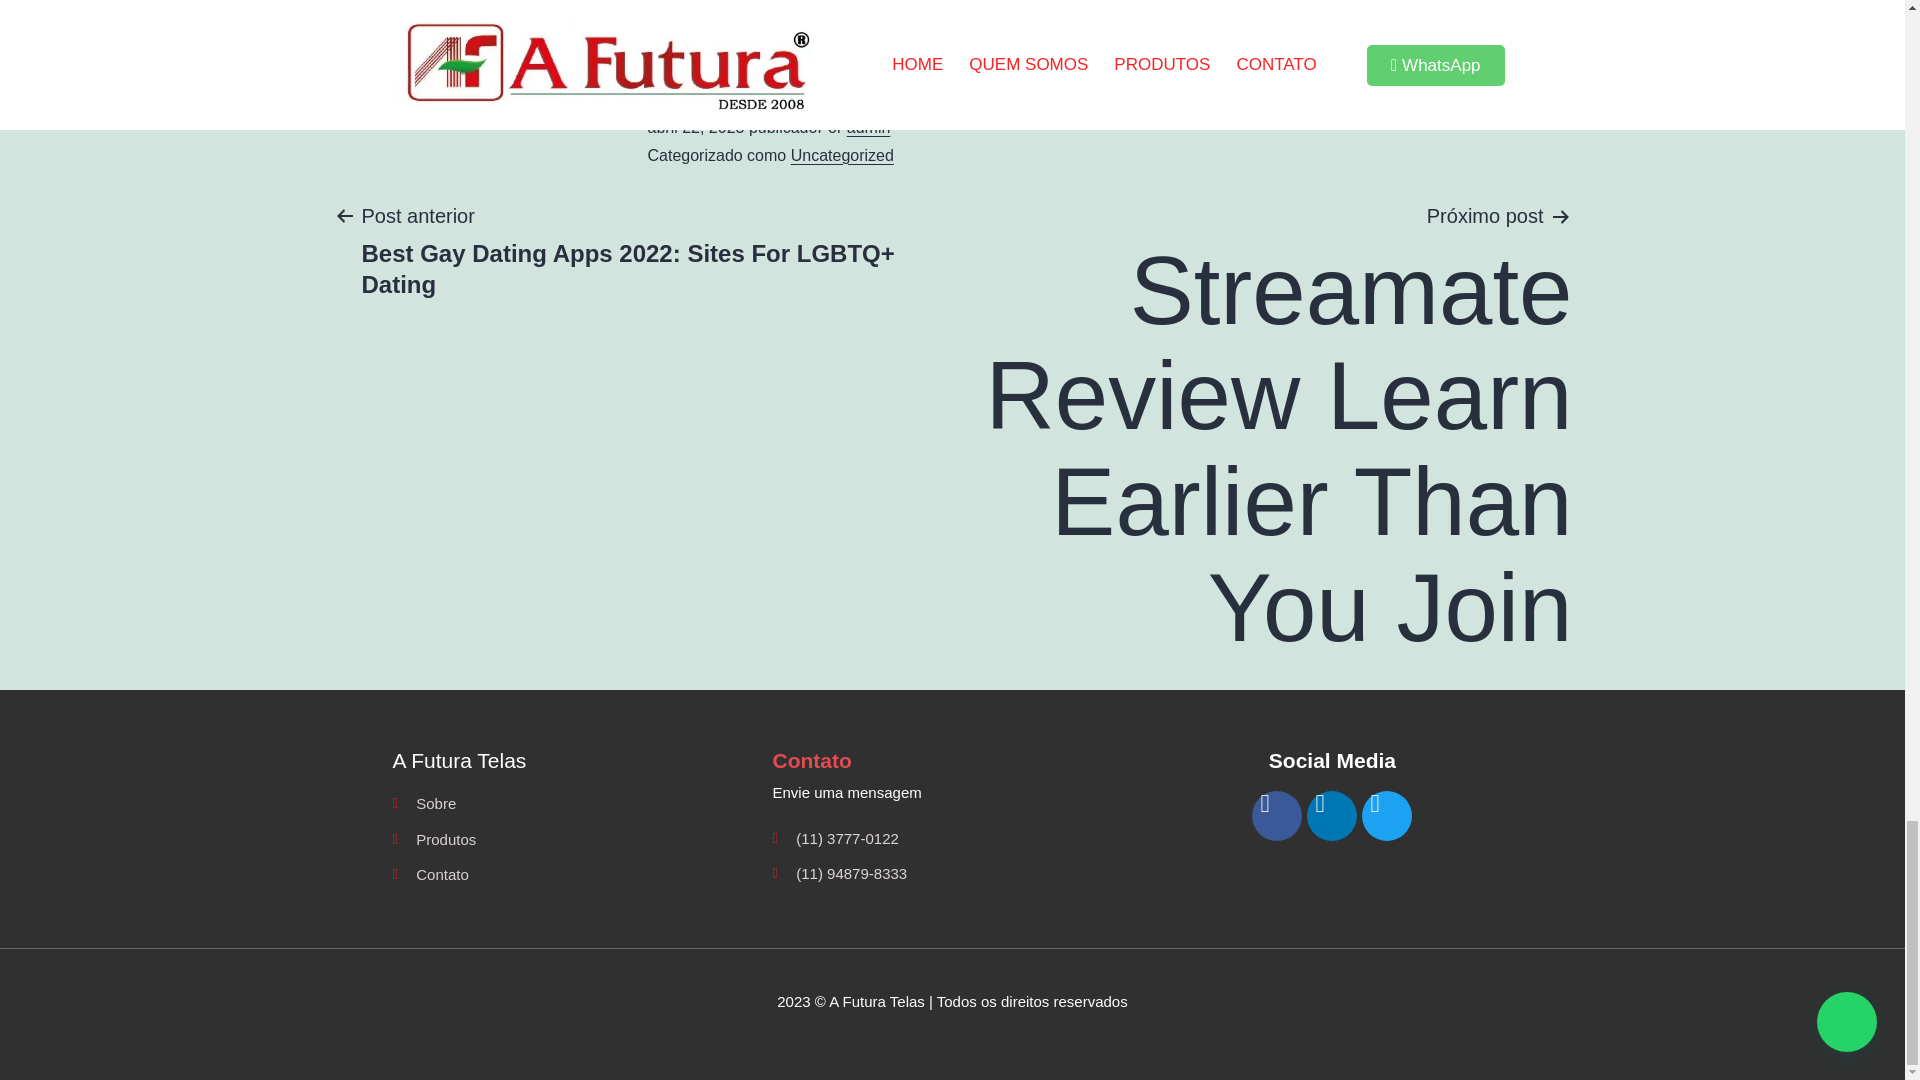 This screenshot has width=1920, height=1080. I want to click on Produtos, so click(572, 840).